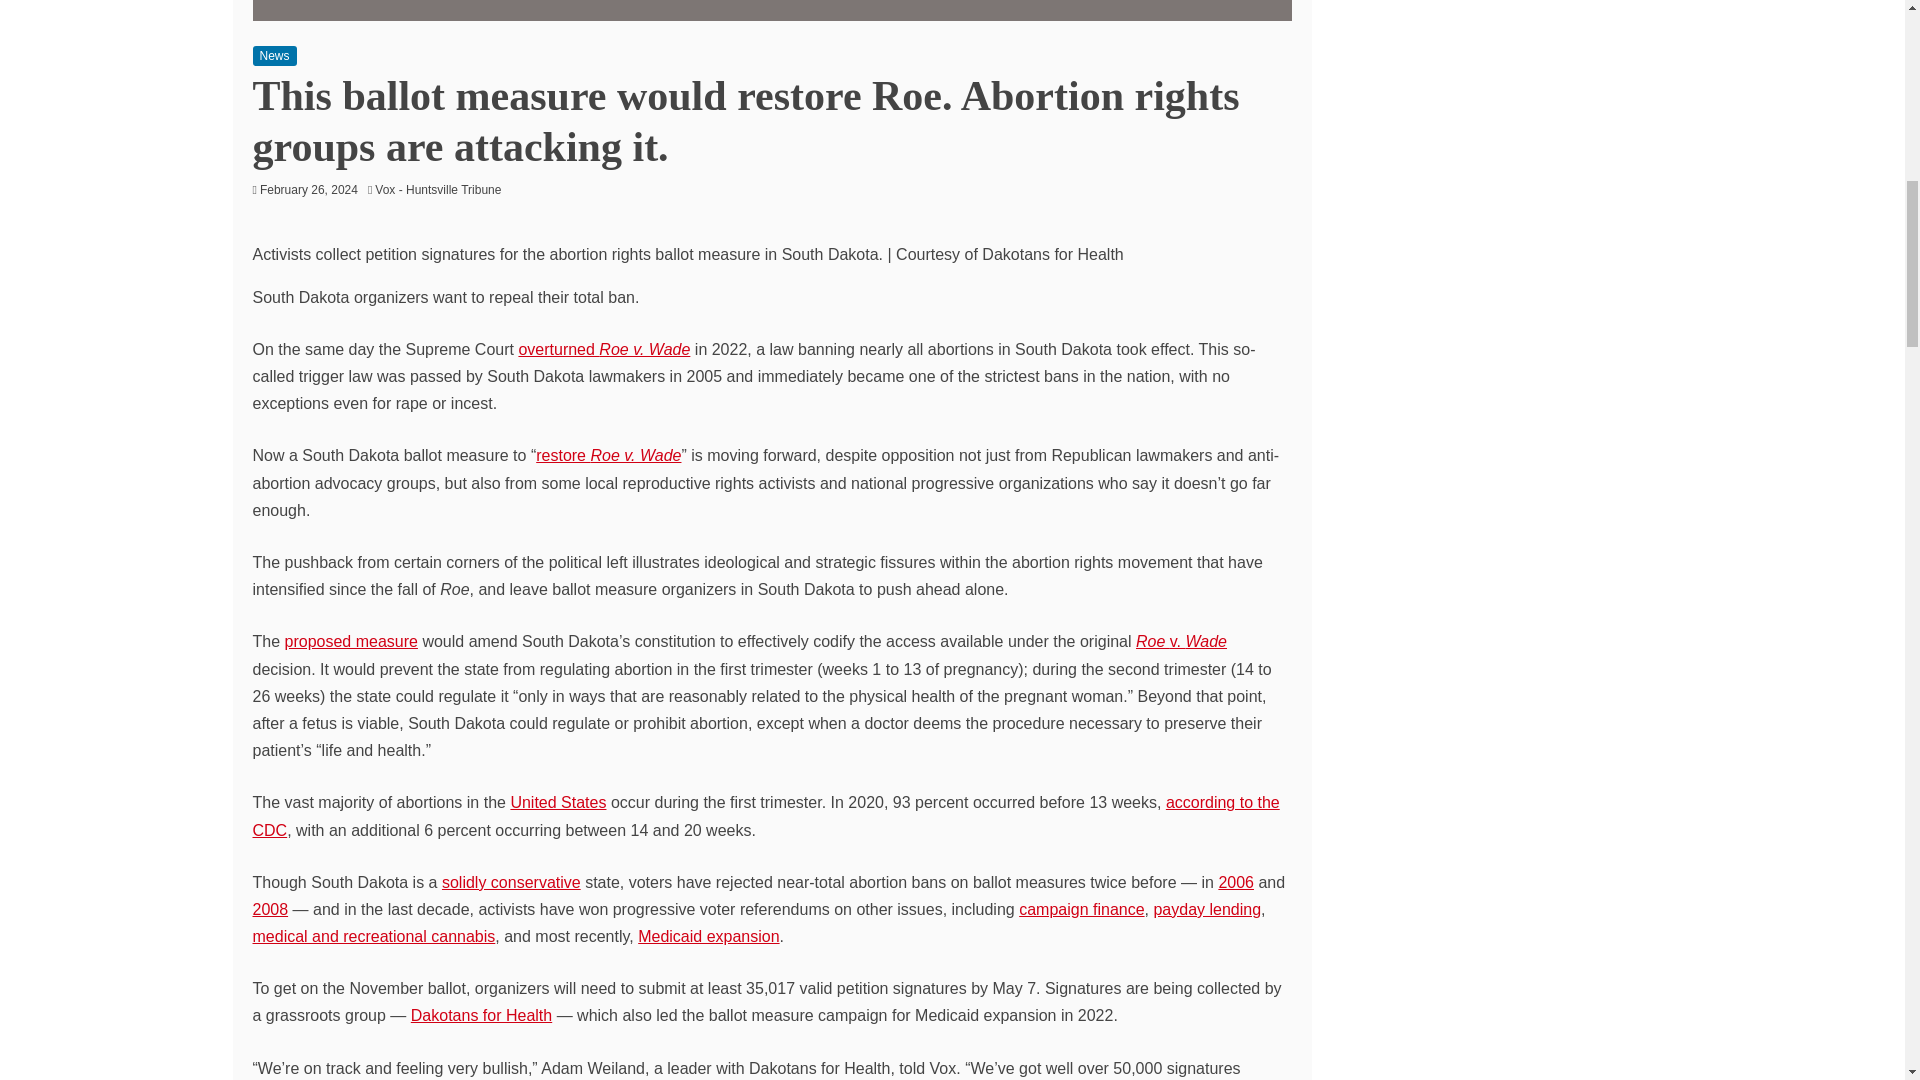 The image size is (1920, 1080). What do you see at coordinates (270, 909) in the screenshot?
I see `2008` at bounding box center [270, 909].